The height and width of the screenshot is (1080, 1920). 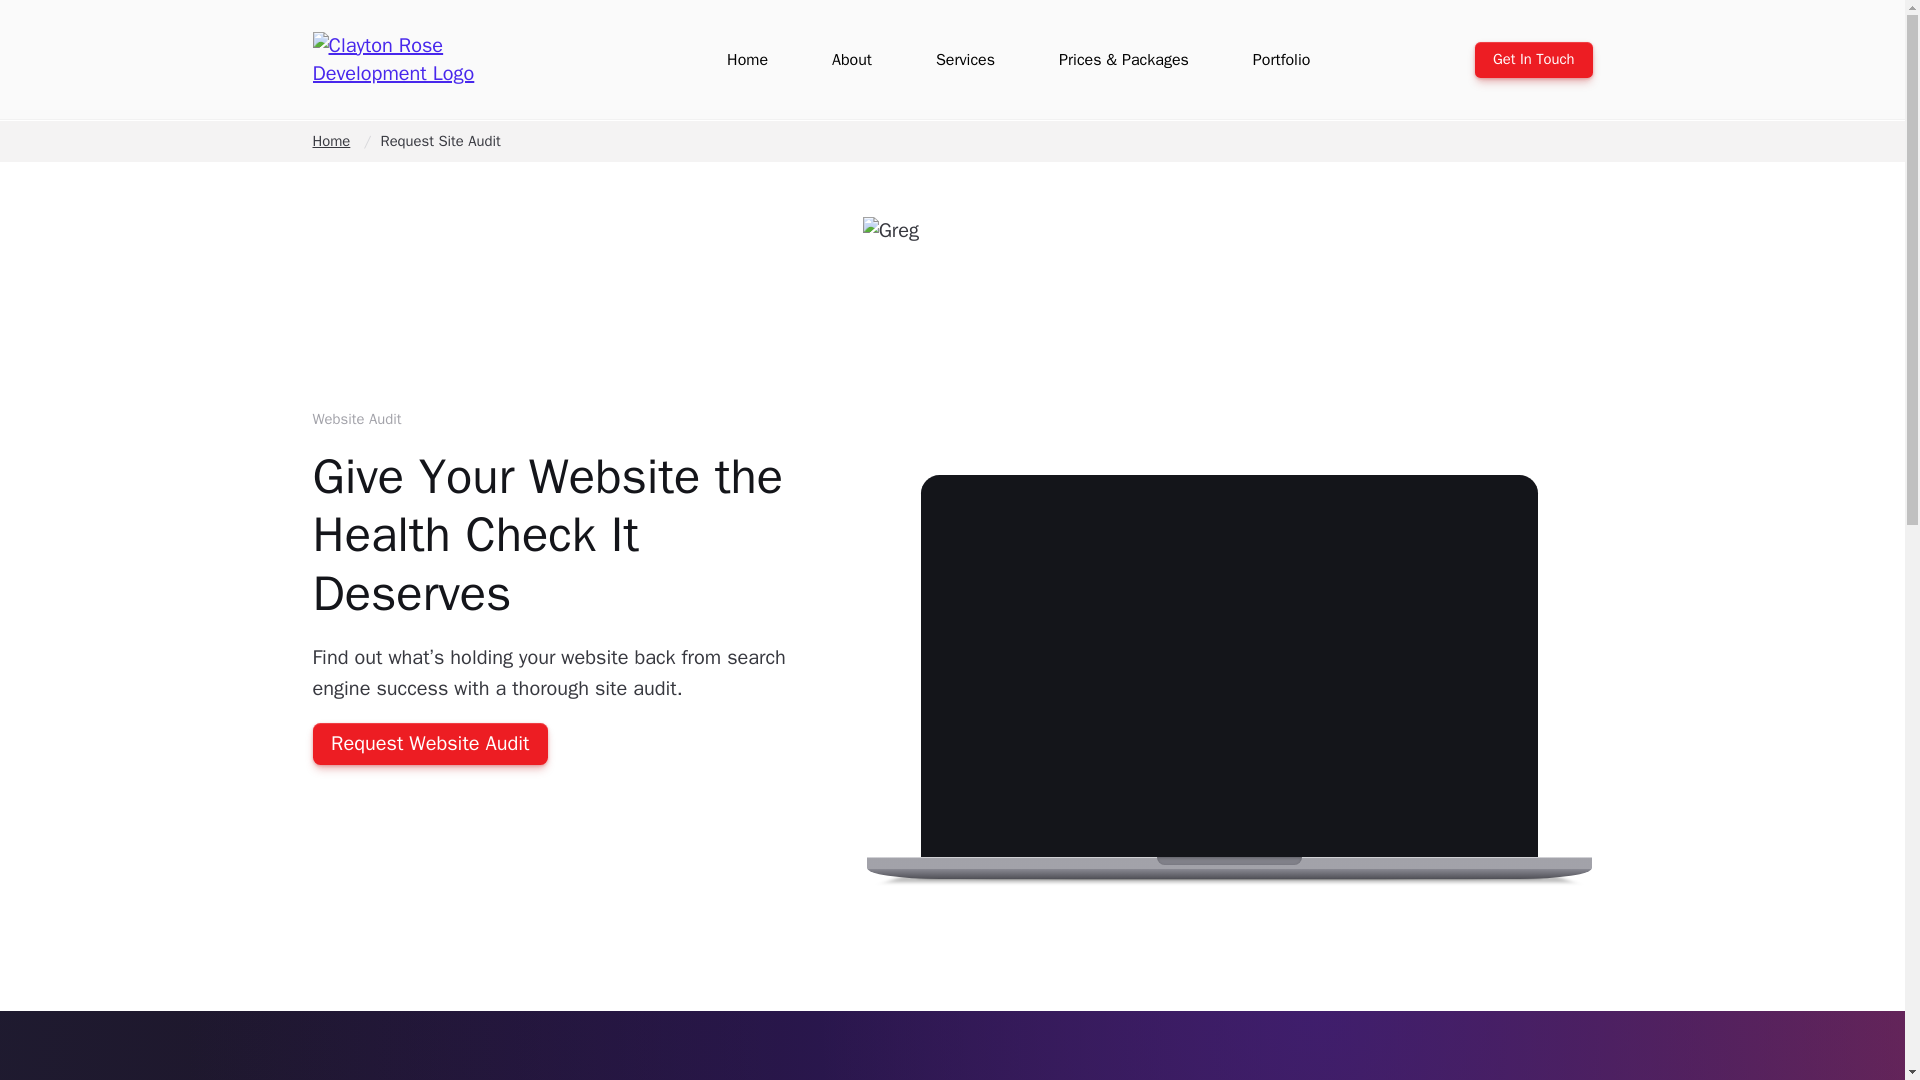 I want to click on Services, so click(x=965, y=60).